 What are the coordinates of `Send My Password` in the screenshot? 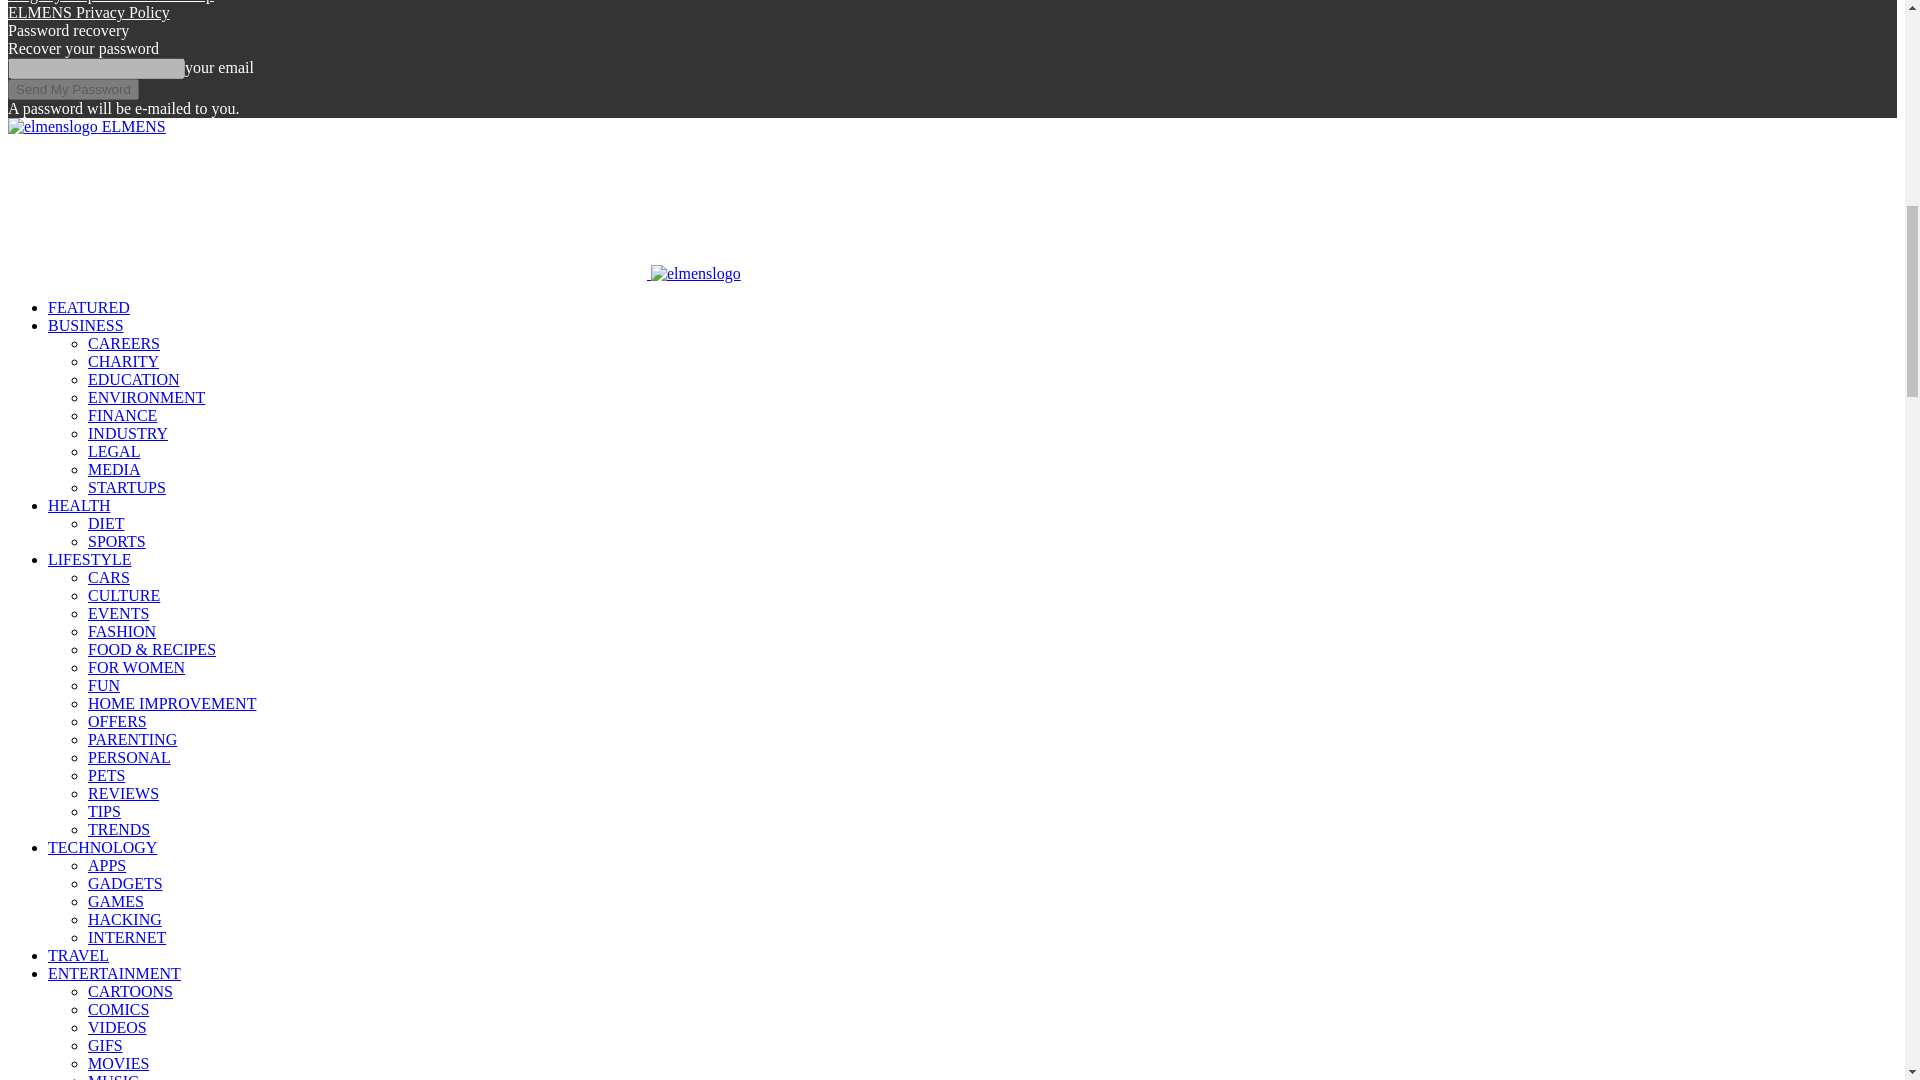 It's located at (72, 89).